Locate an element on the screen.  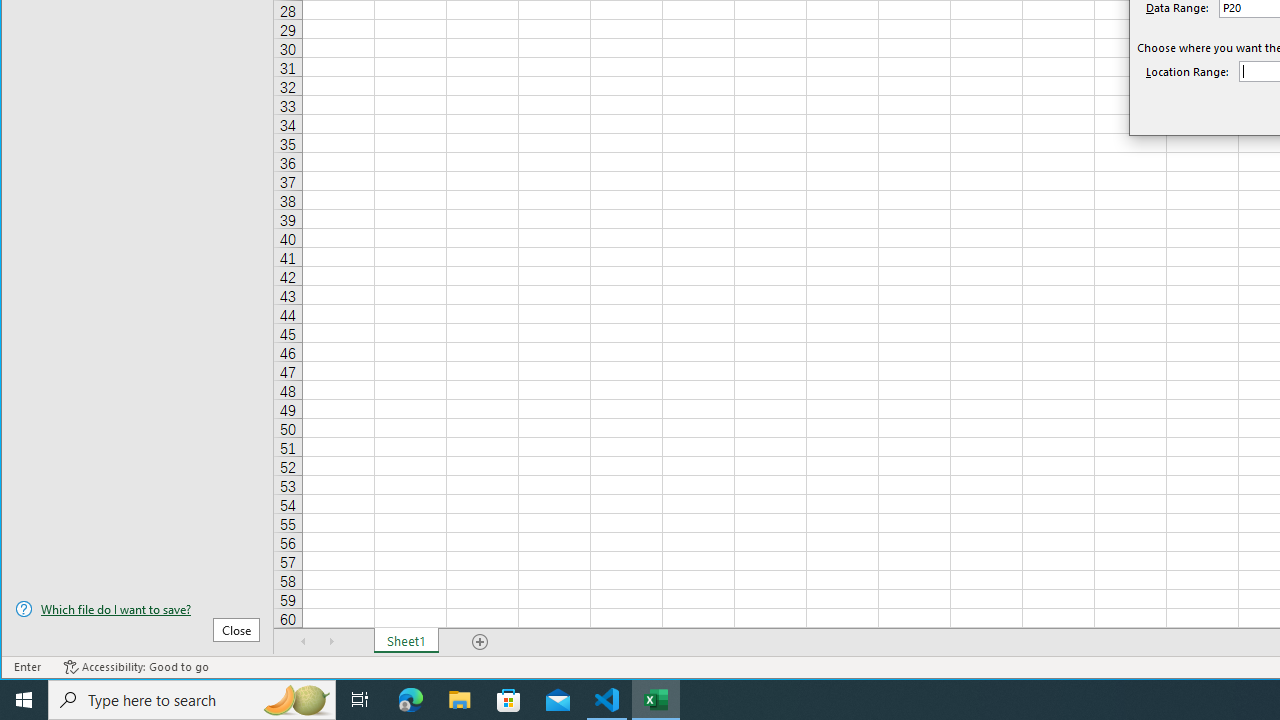
Add Sheet is located at coordinates (481, 641).